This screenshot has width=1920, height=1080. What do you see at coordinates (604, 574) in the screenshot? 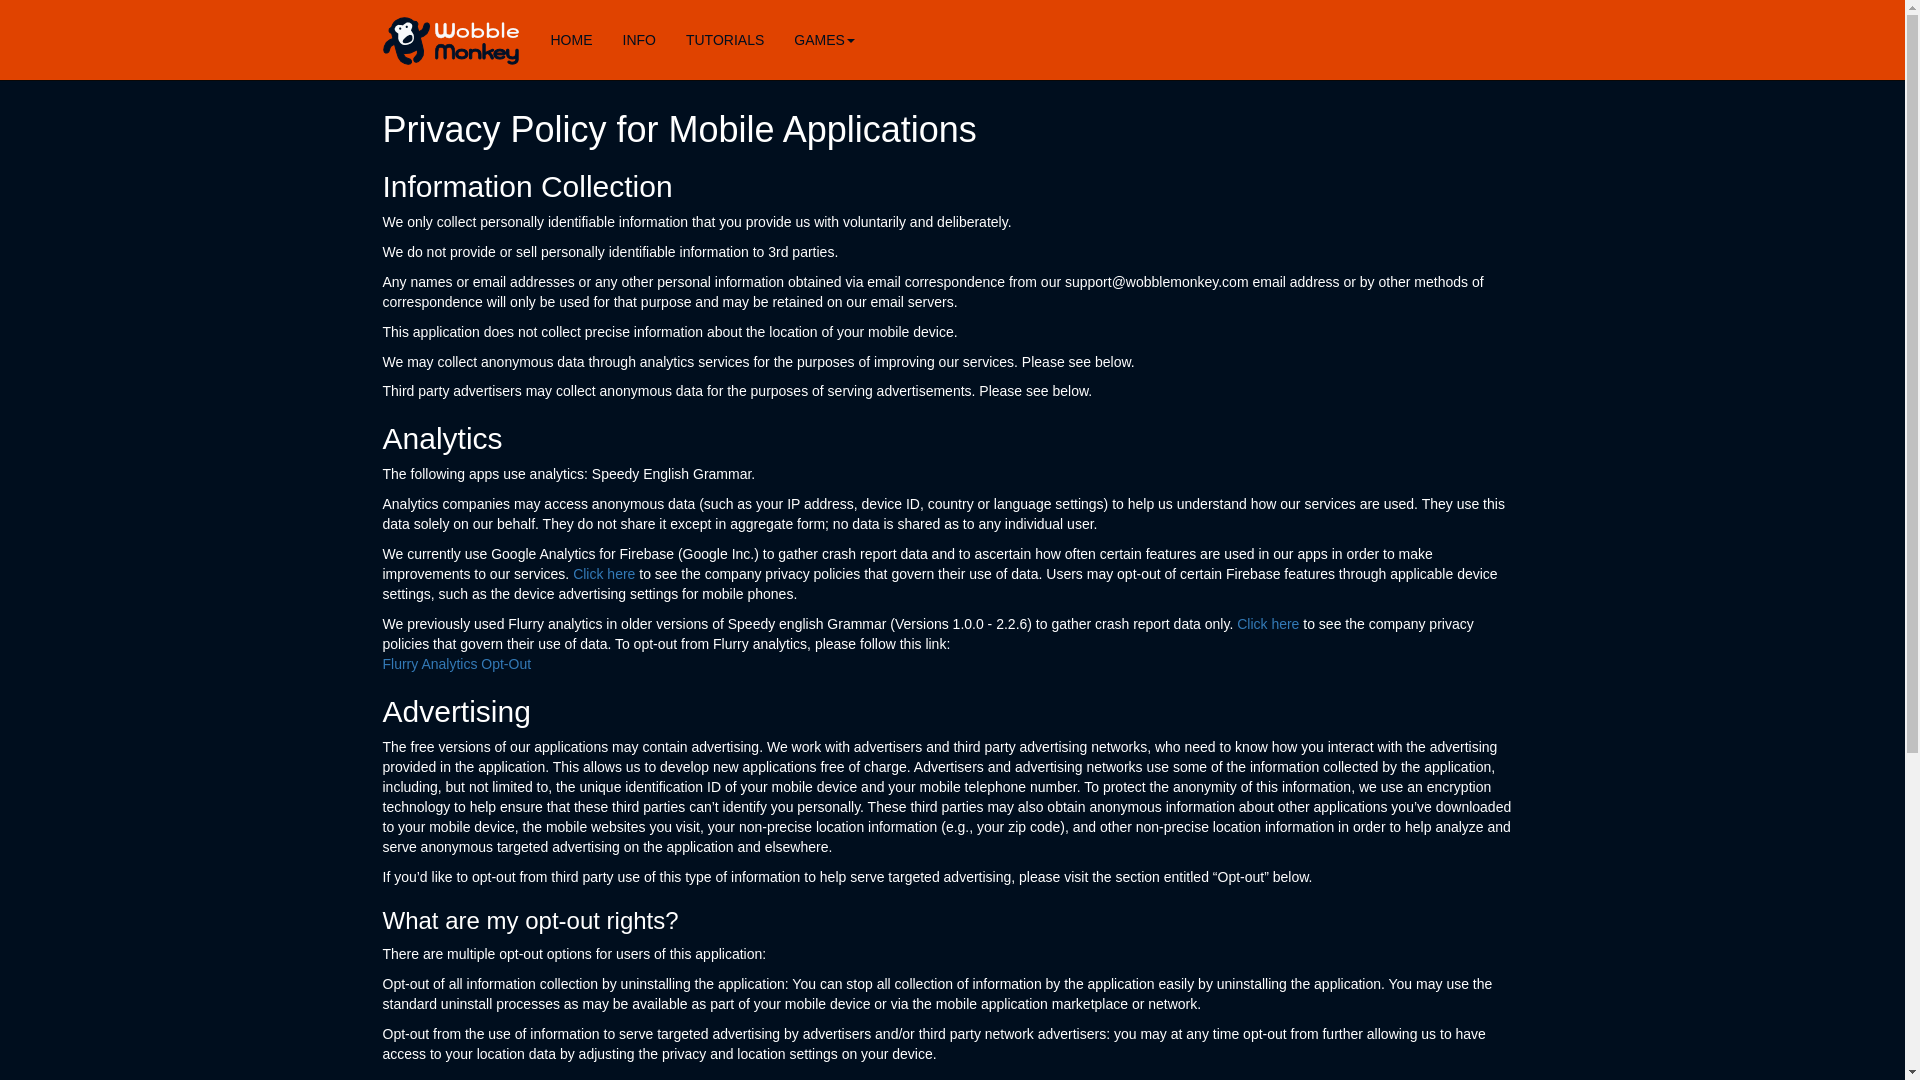
I see `Click here` at bounding box center [604, 574].